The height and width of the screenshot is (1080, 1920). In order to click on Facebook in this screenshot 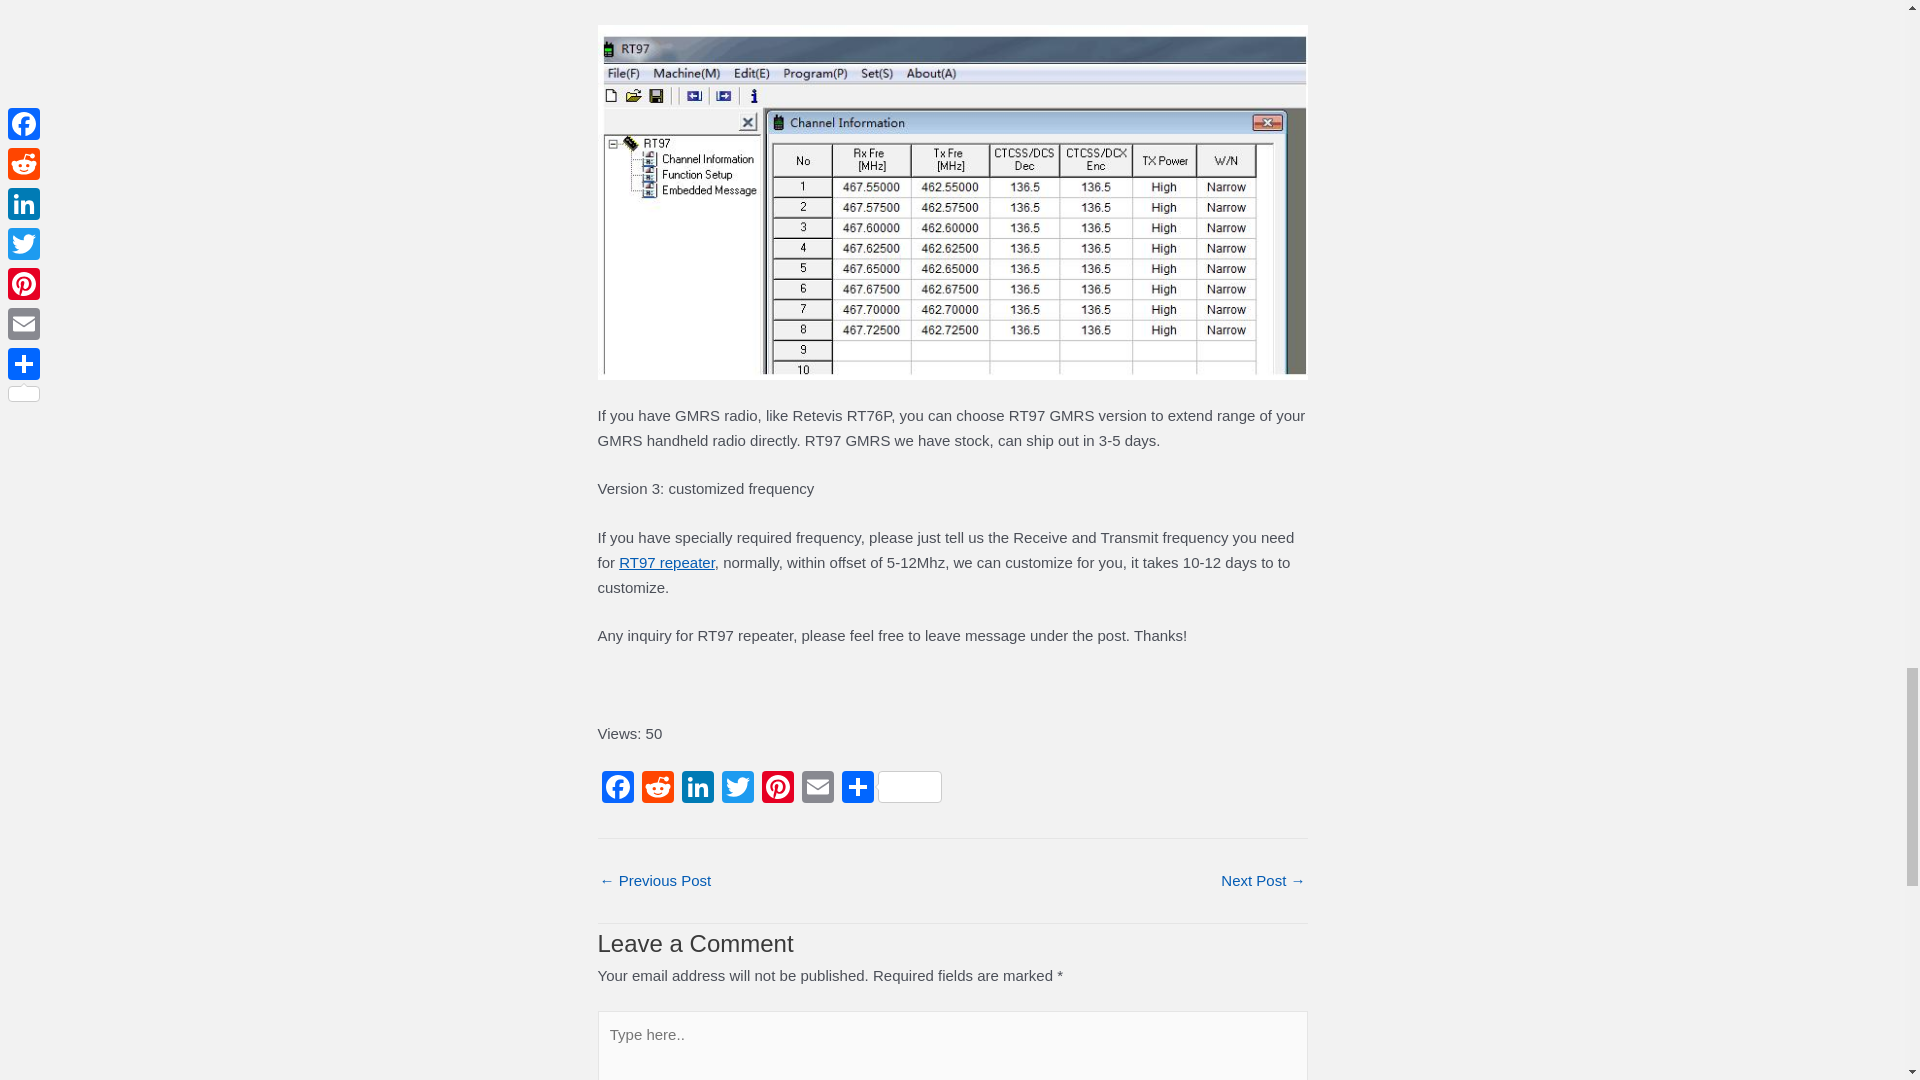, I will do `click(617, 789)`.